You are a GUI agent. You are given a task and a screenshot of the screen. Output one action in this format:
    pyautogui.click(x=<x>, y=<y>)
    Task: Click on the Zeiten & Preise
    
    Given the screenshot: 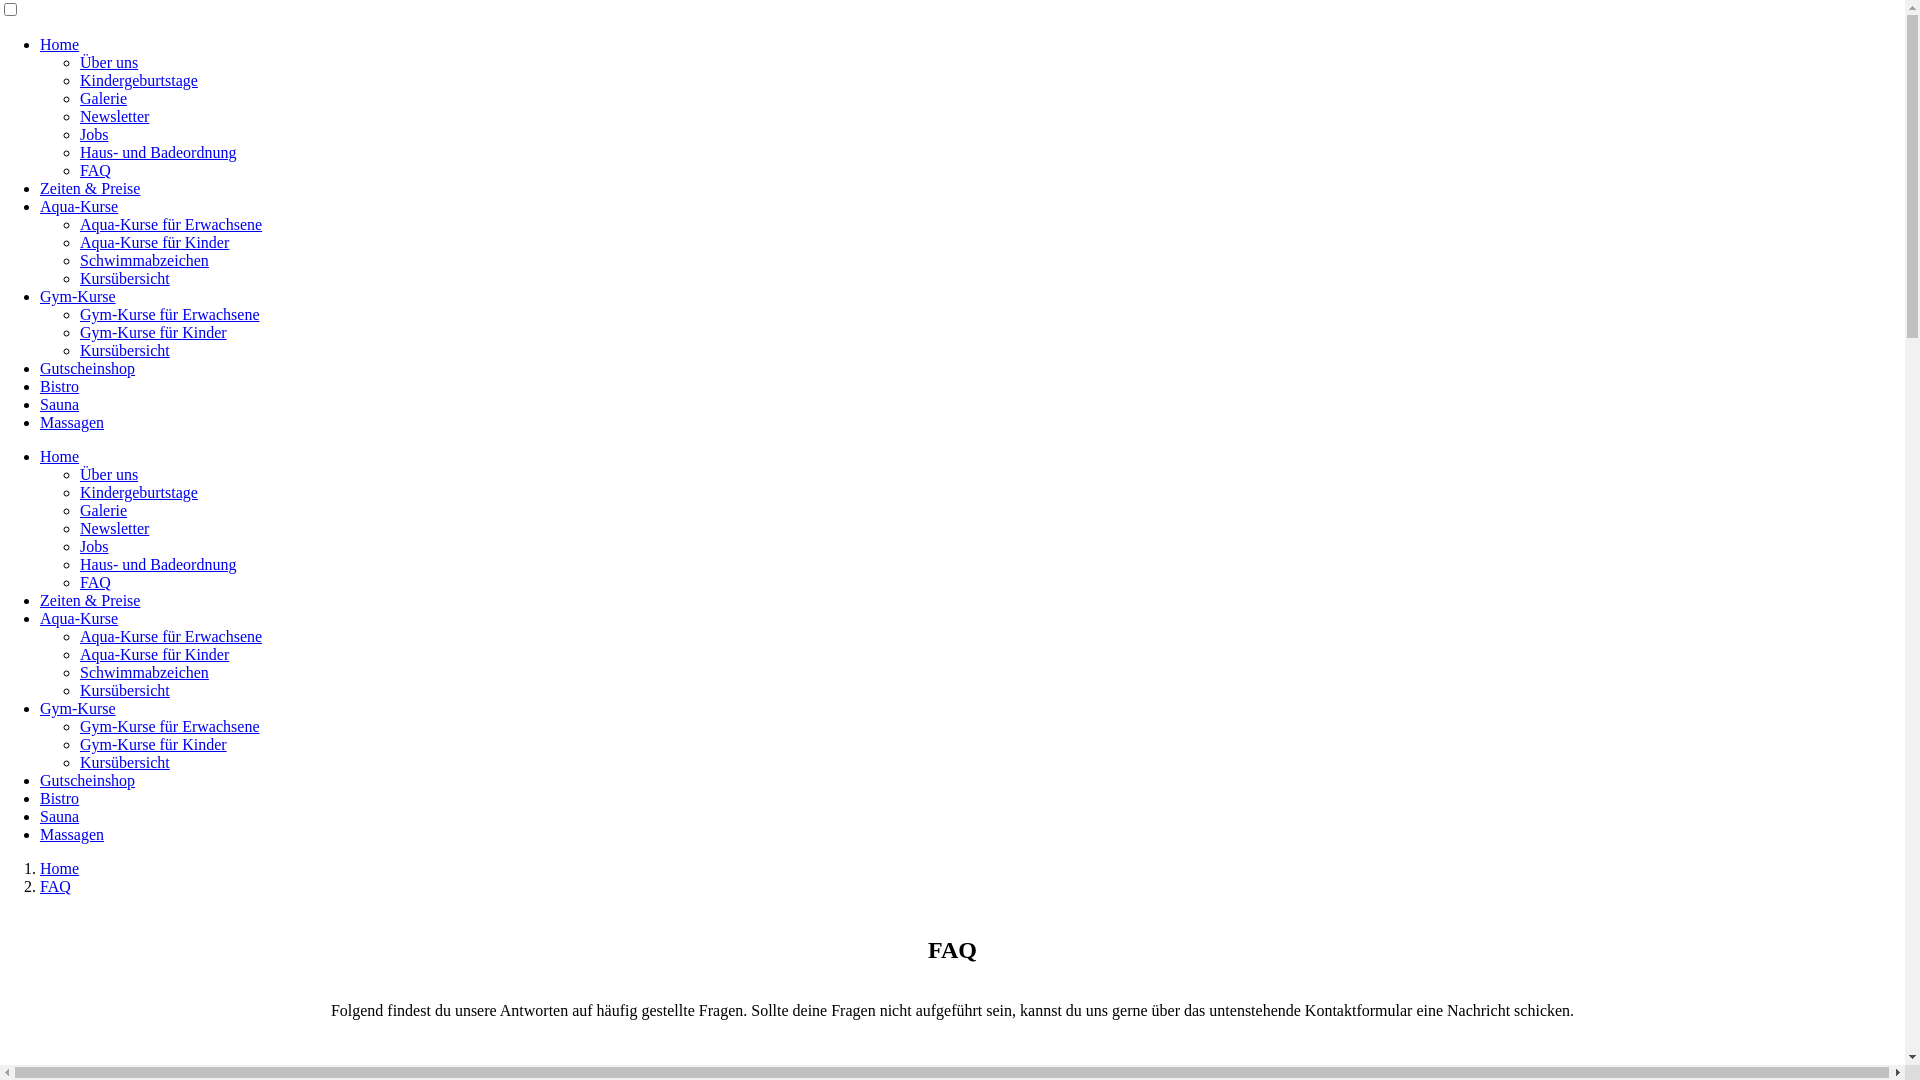 What is the action you would take?
    pyautogui.click(x=90, y=600)
    